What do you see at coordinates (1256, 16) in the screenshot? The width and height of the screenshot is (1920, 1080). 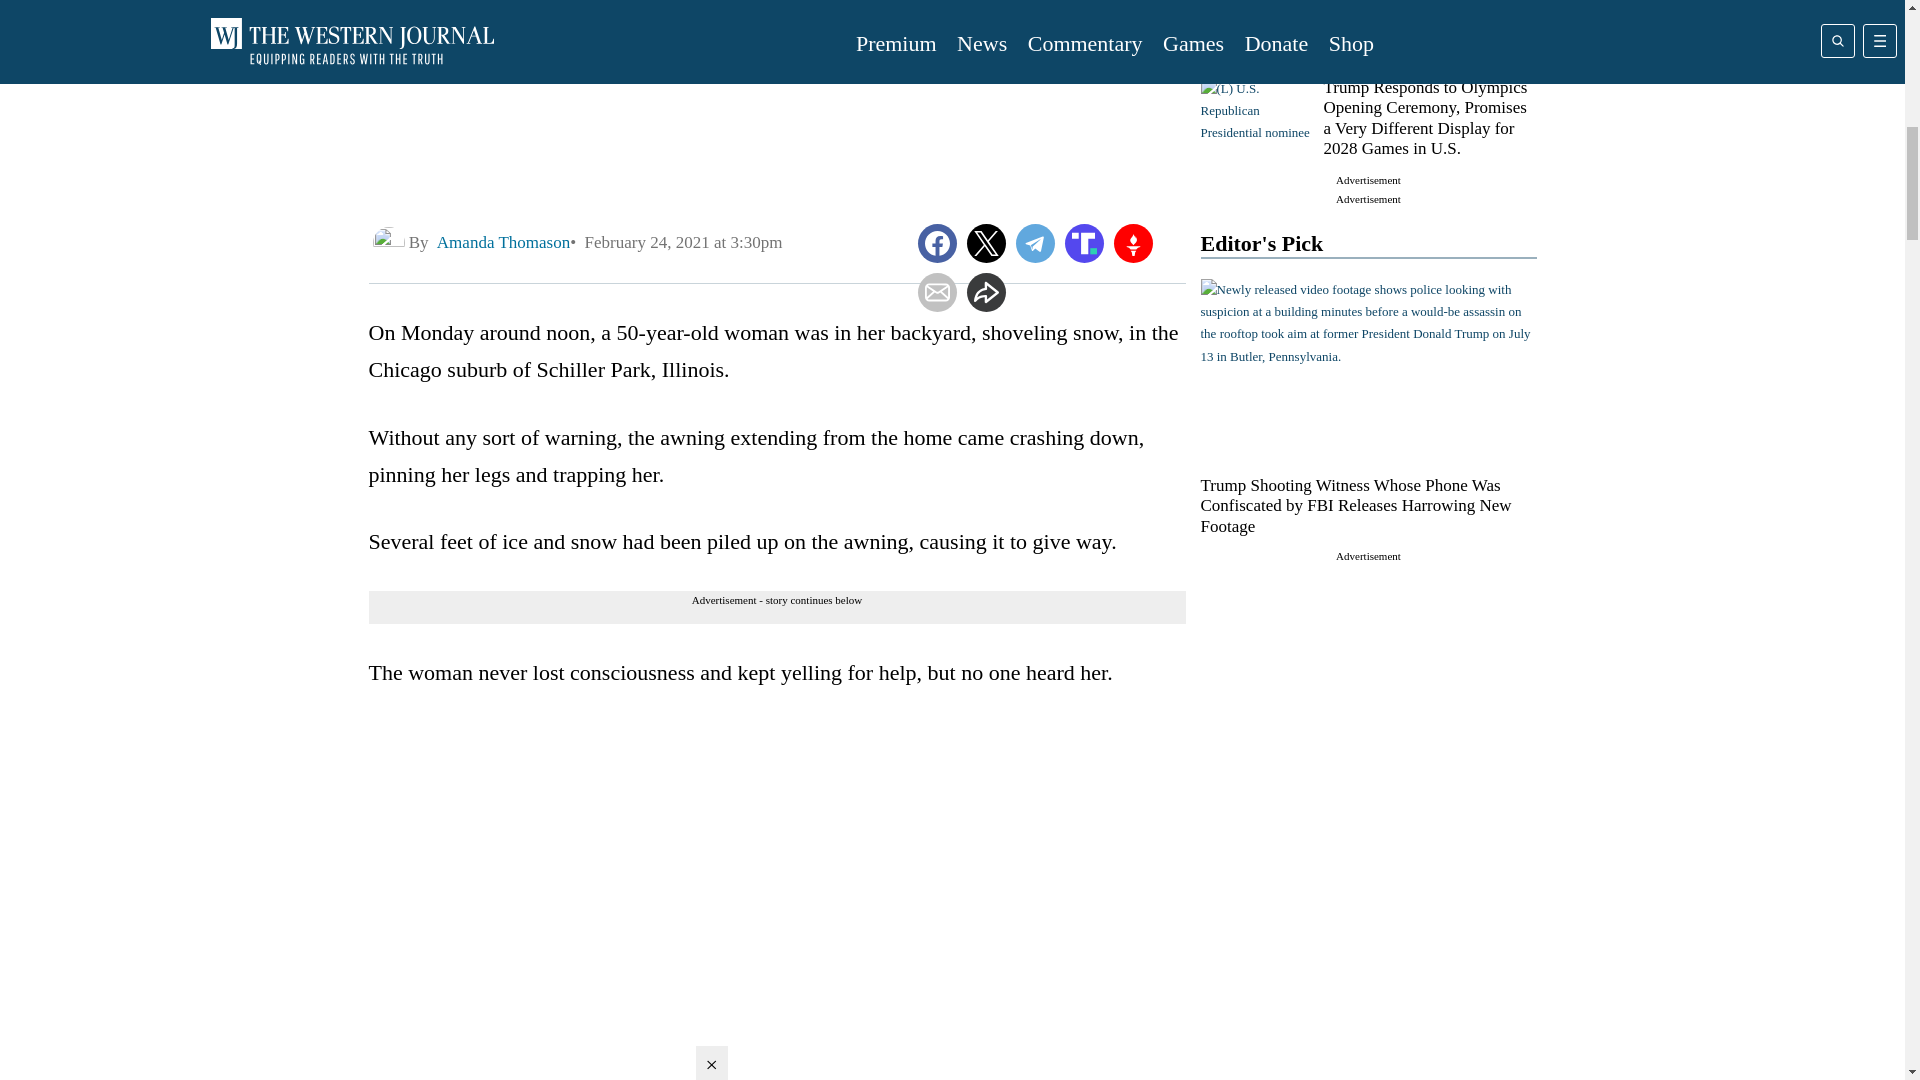 I see `Commentary` at bounding box center [1256, 16].